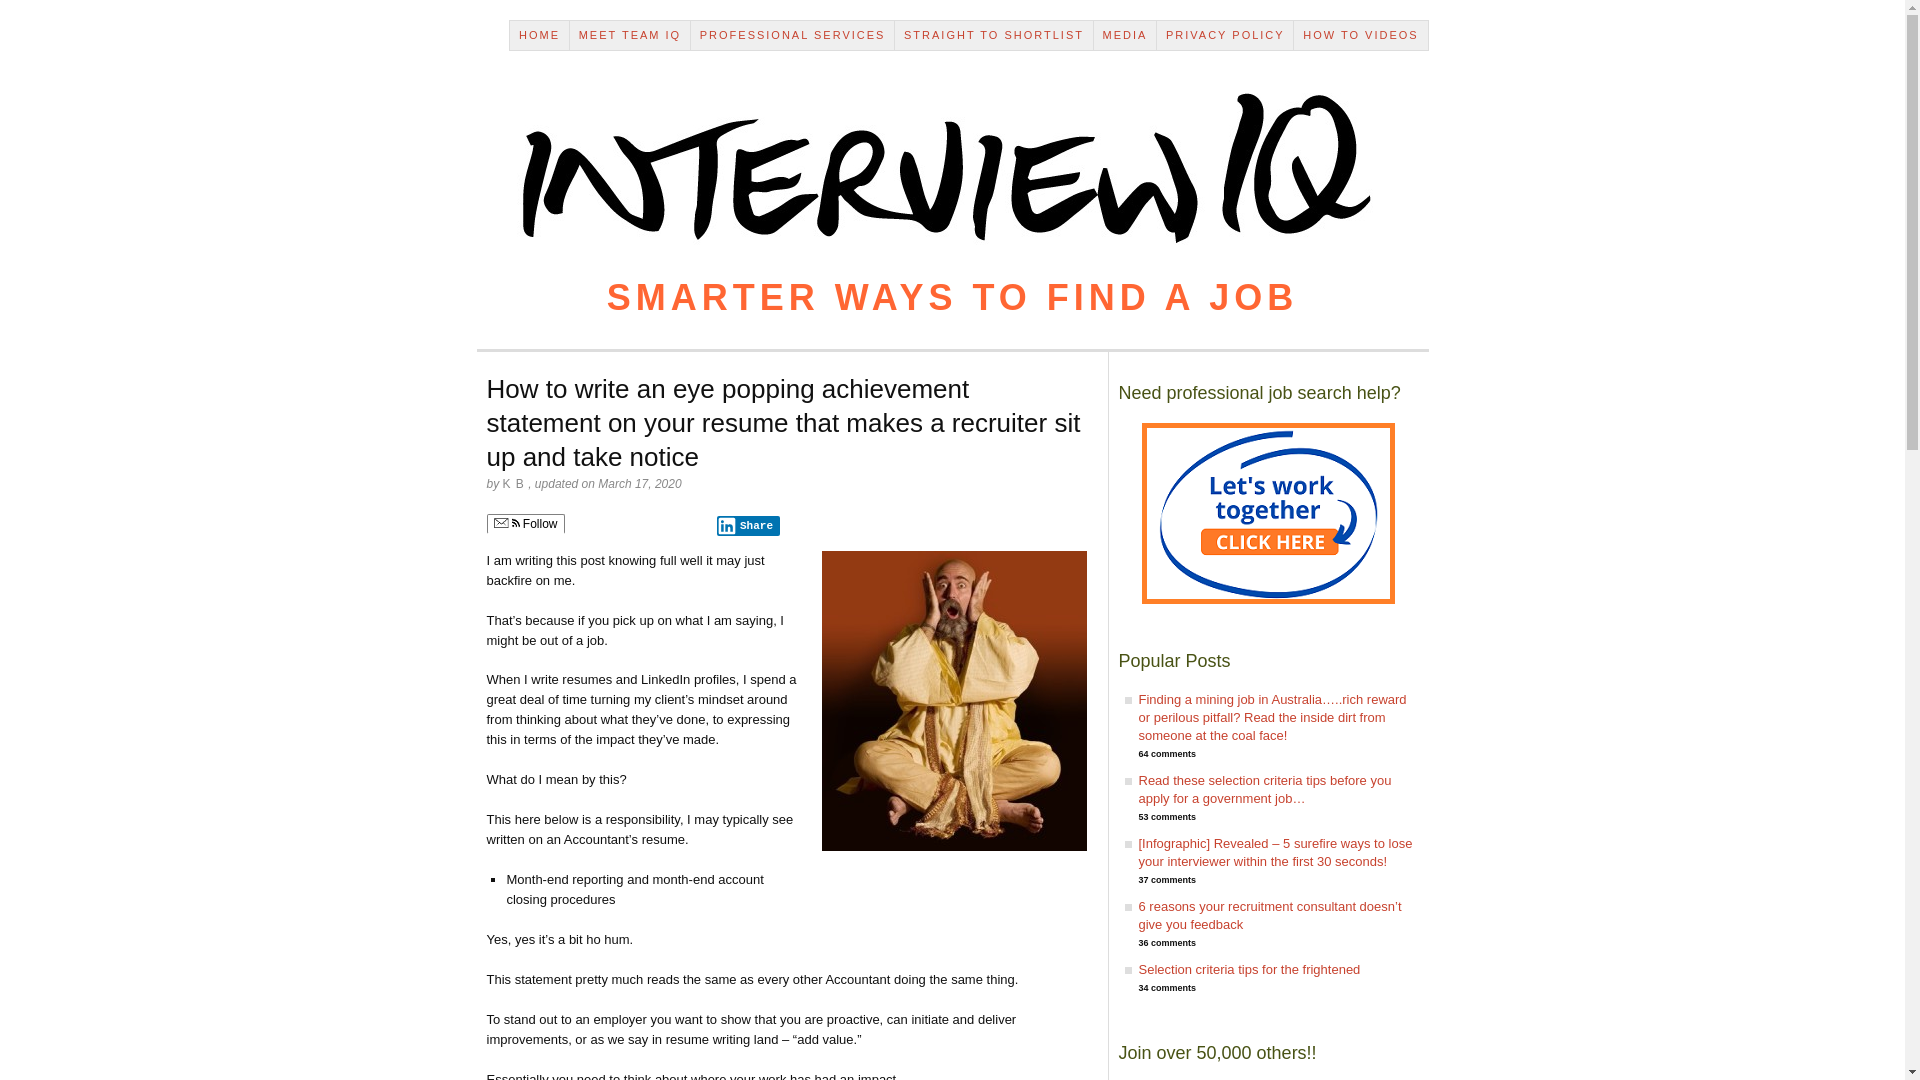  I want to click on PROFESSIONAL SERVICES, so click(793, 36).